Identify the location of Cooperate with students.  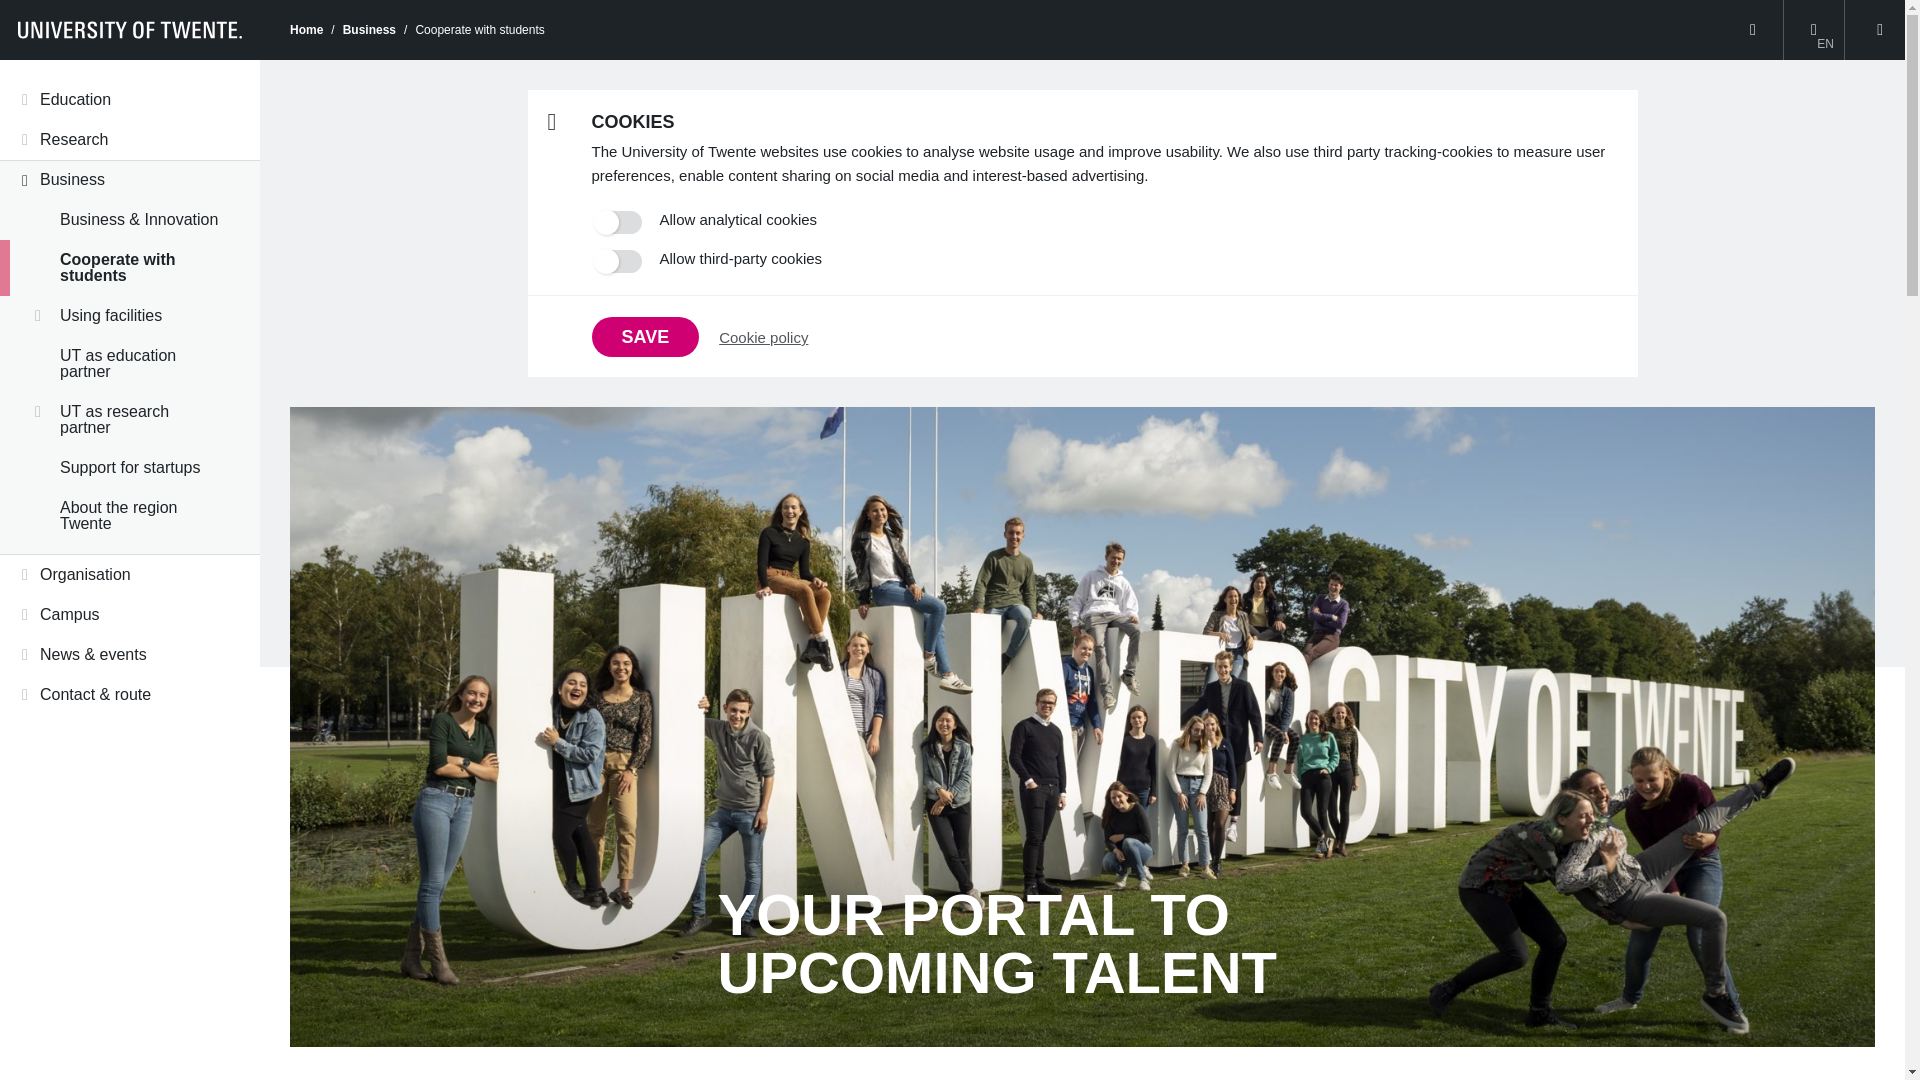
(130, 267).